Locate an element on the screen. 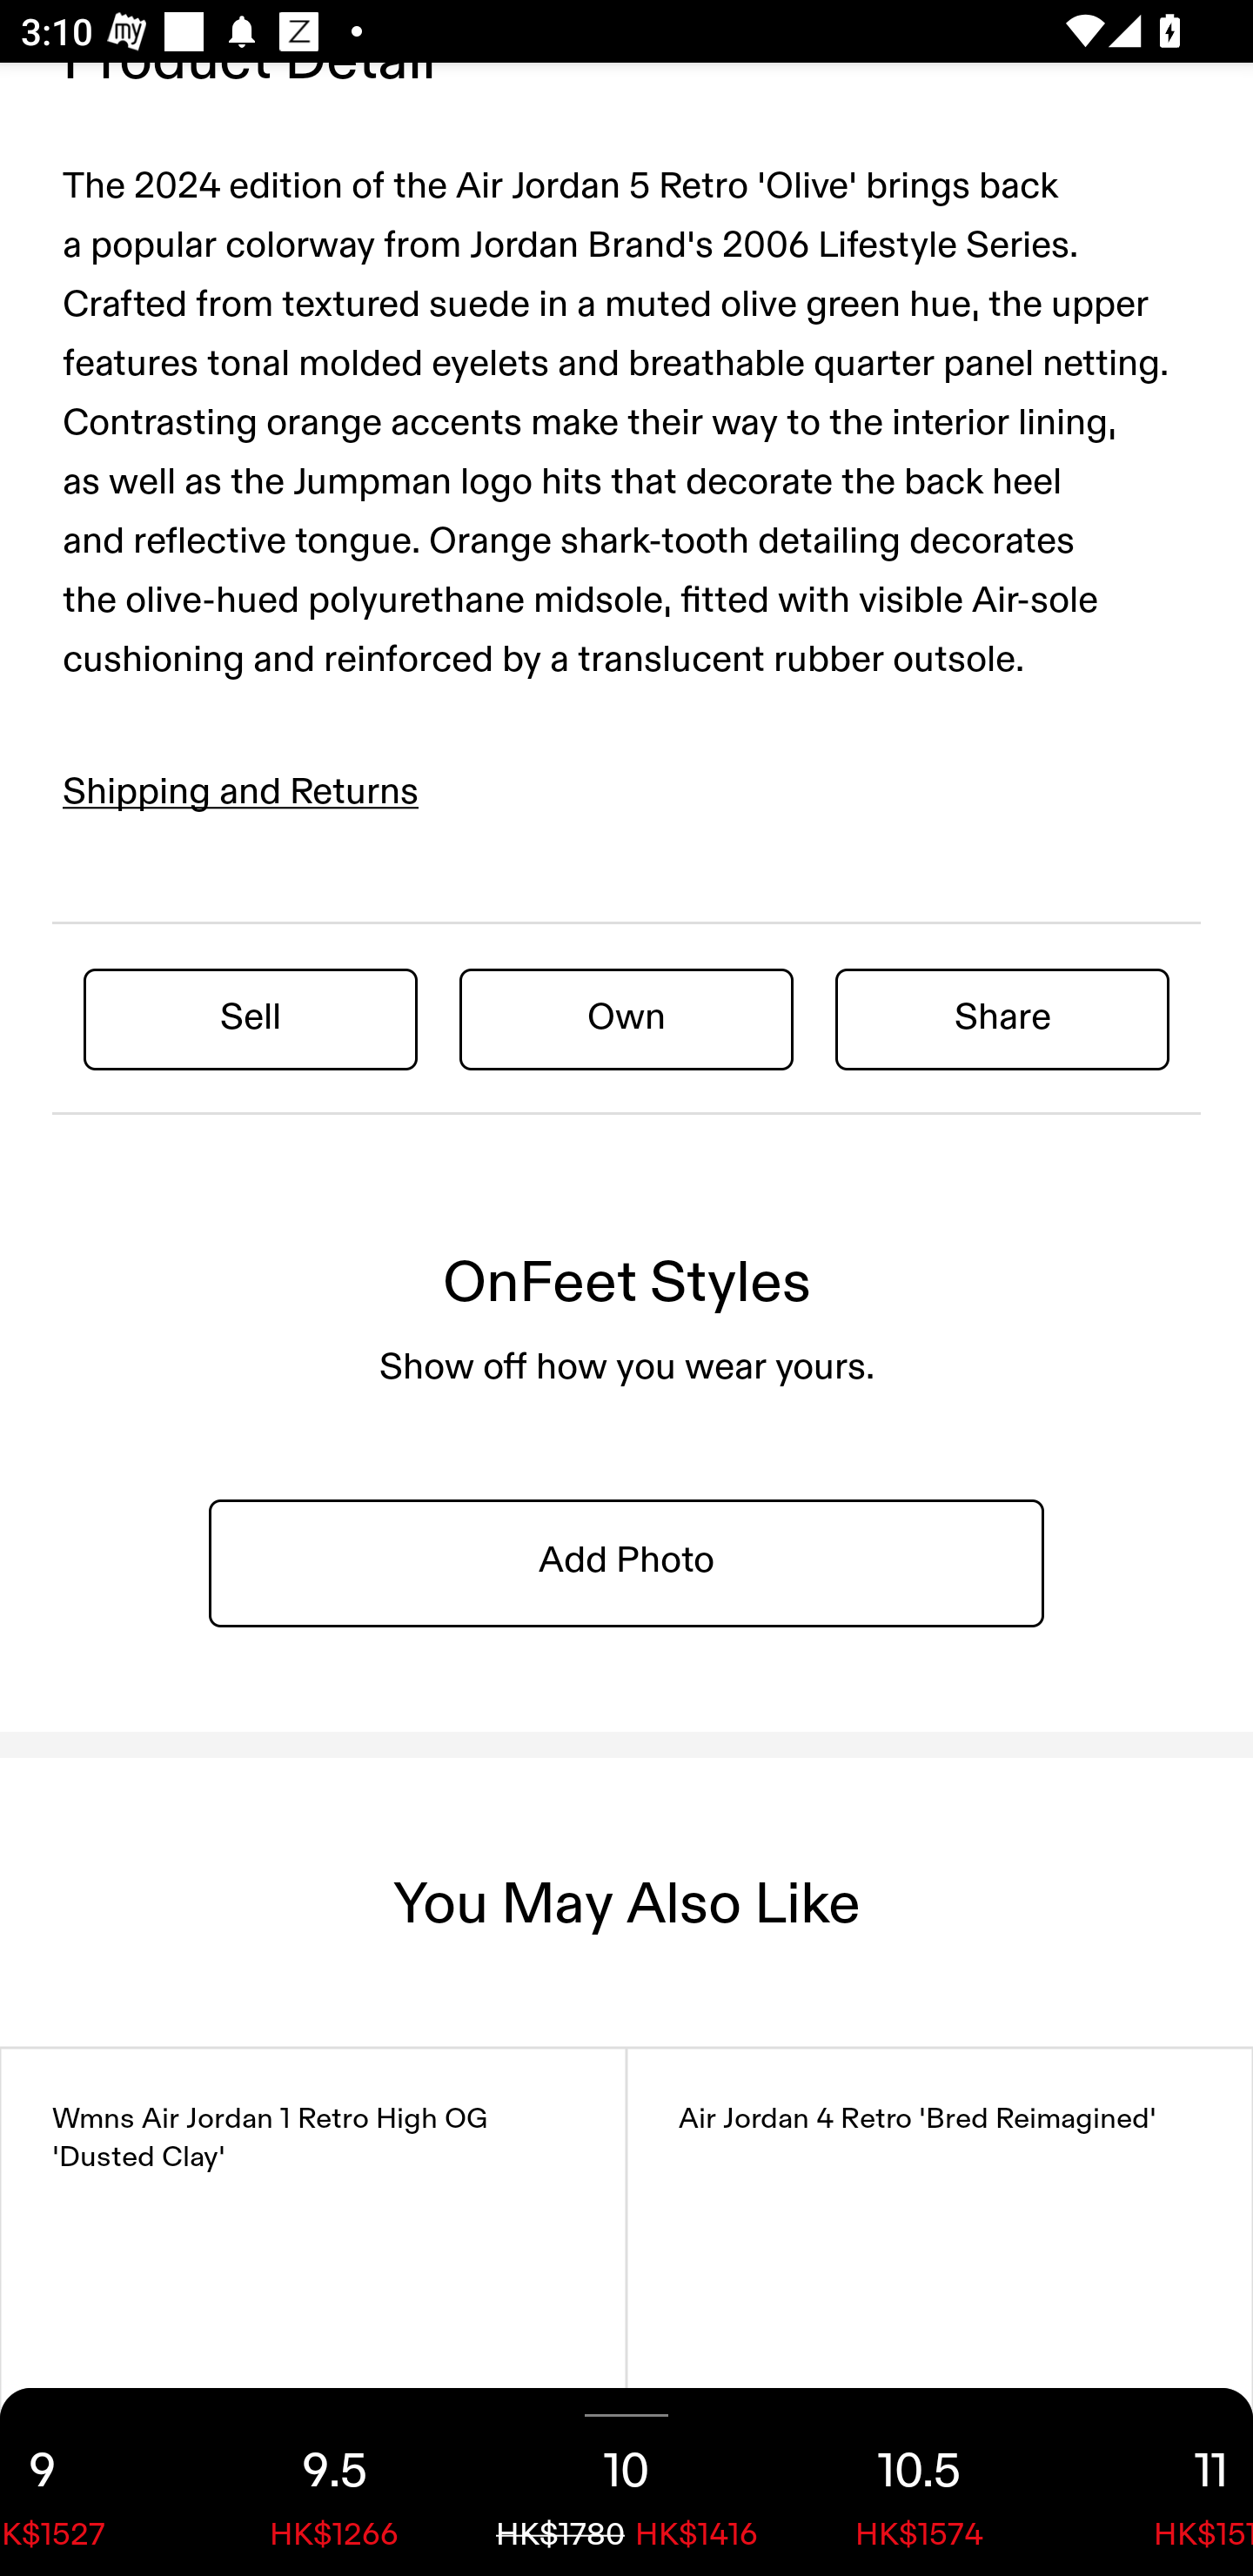 Image resolution: width=1253 pixels, height=2576 pixels. 11 HK$1511 is located at coordinates (1159, 2482).